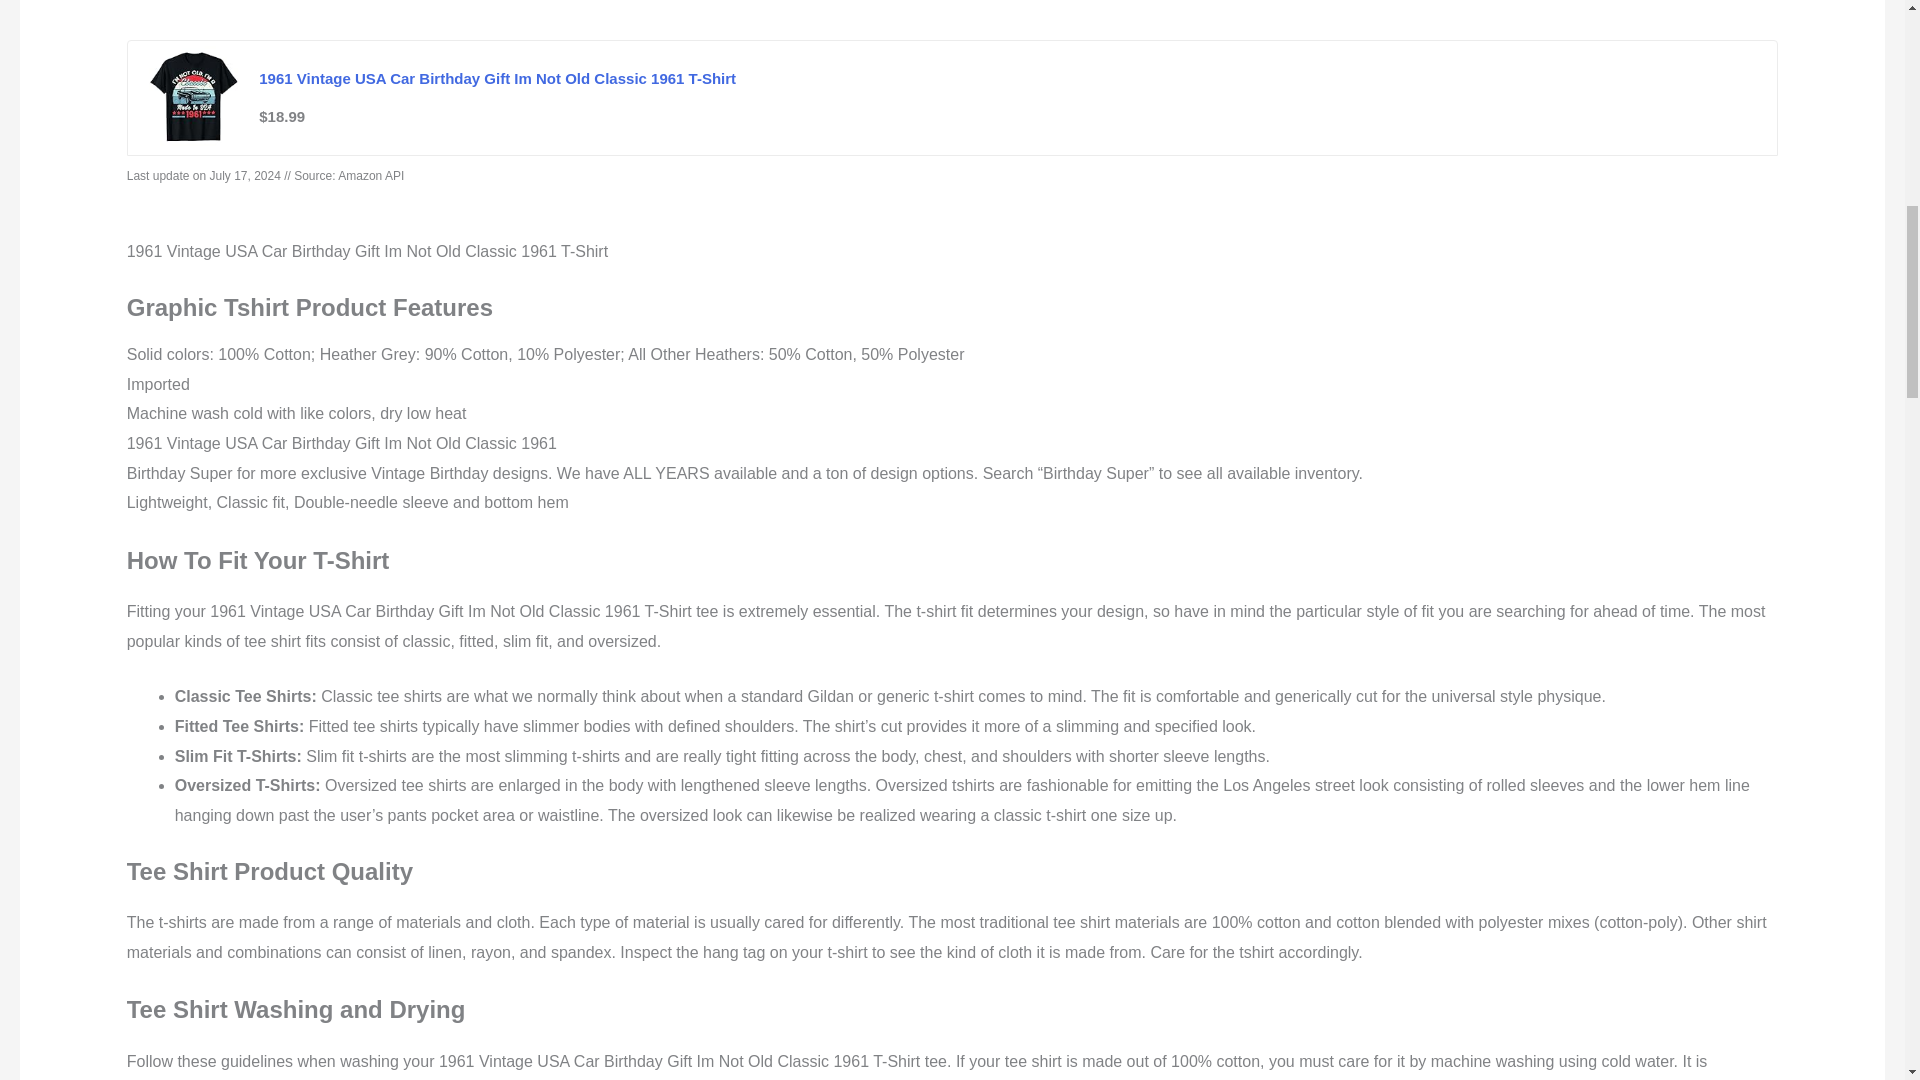  Describe the element at coordinates (170, 7) in the screenshot. I see `Description` at that location.